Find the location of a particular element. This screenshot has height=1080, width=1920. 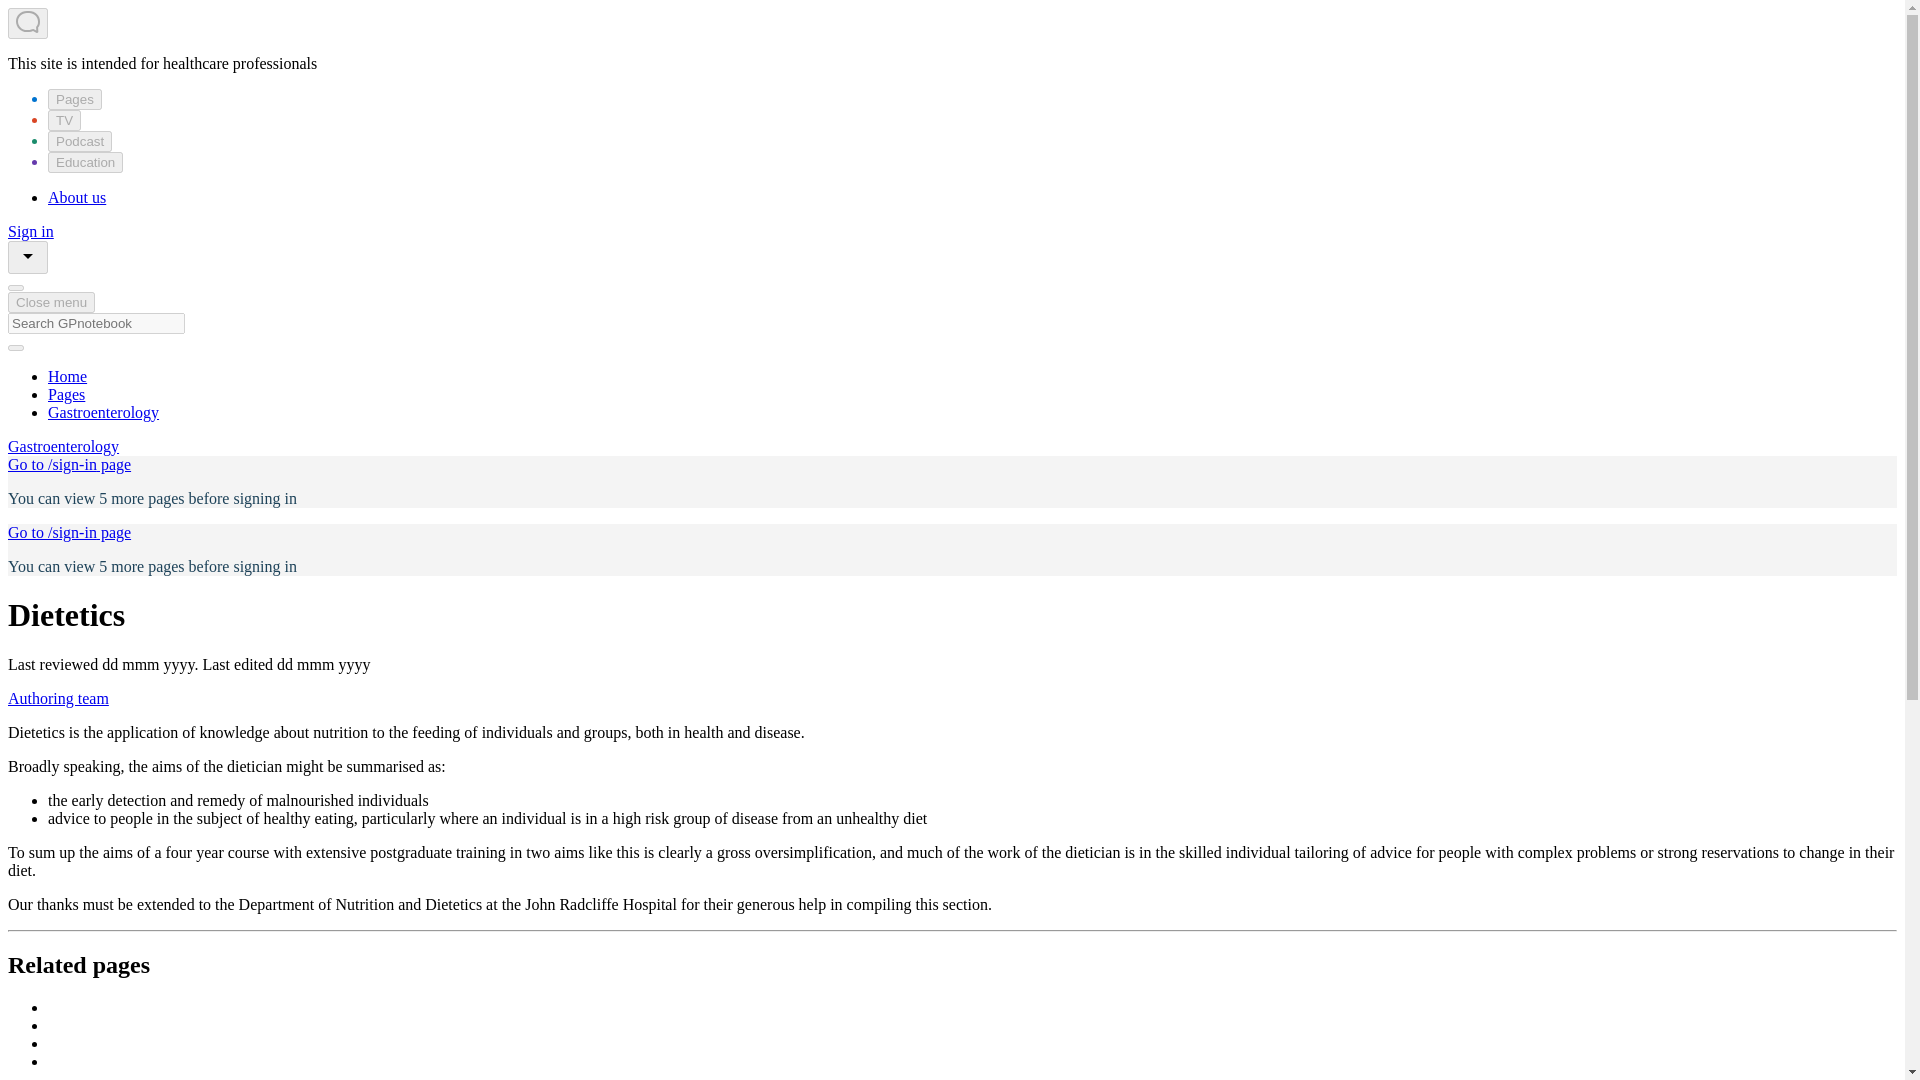

Home is located at coordinates (67, 376).